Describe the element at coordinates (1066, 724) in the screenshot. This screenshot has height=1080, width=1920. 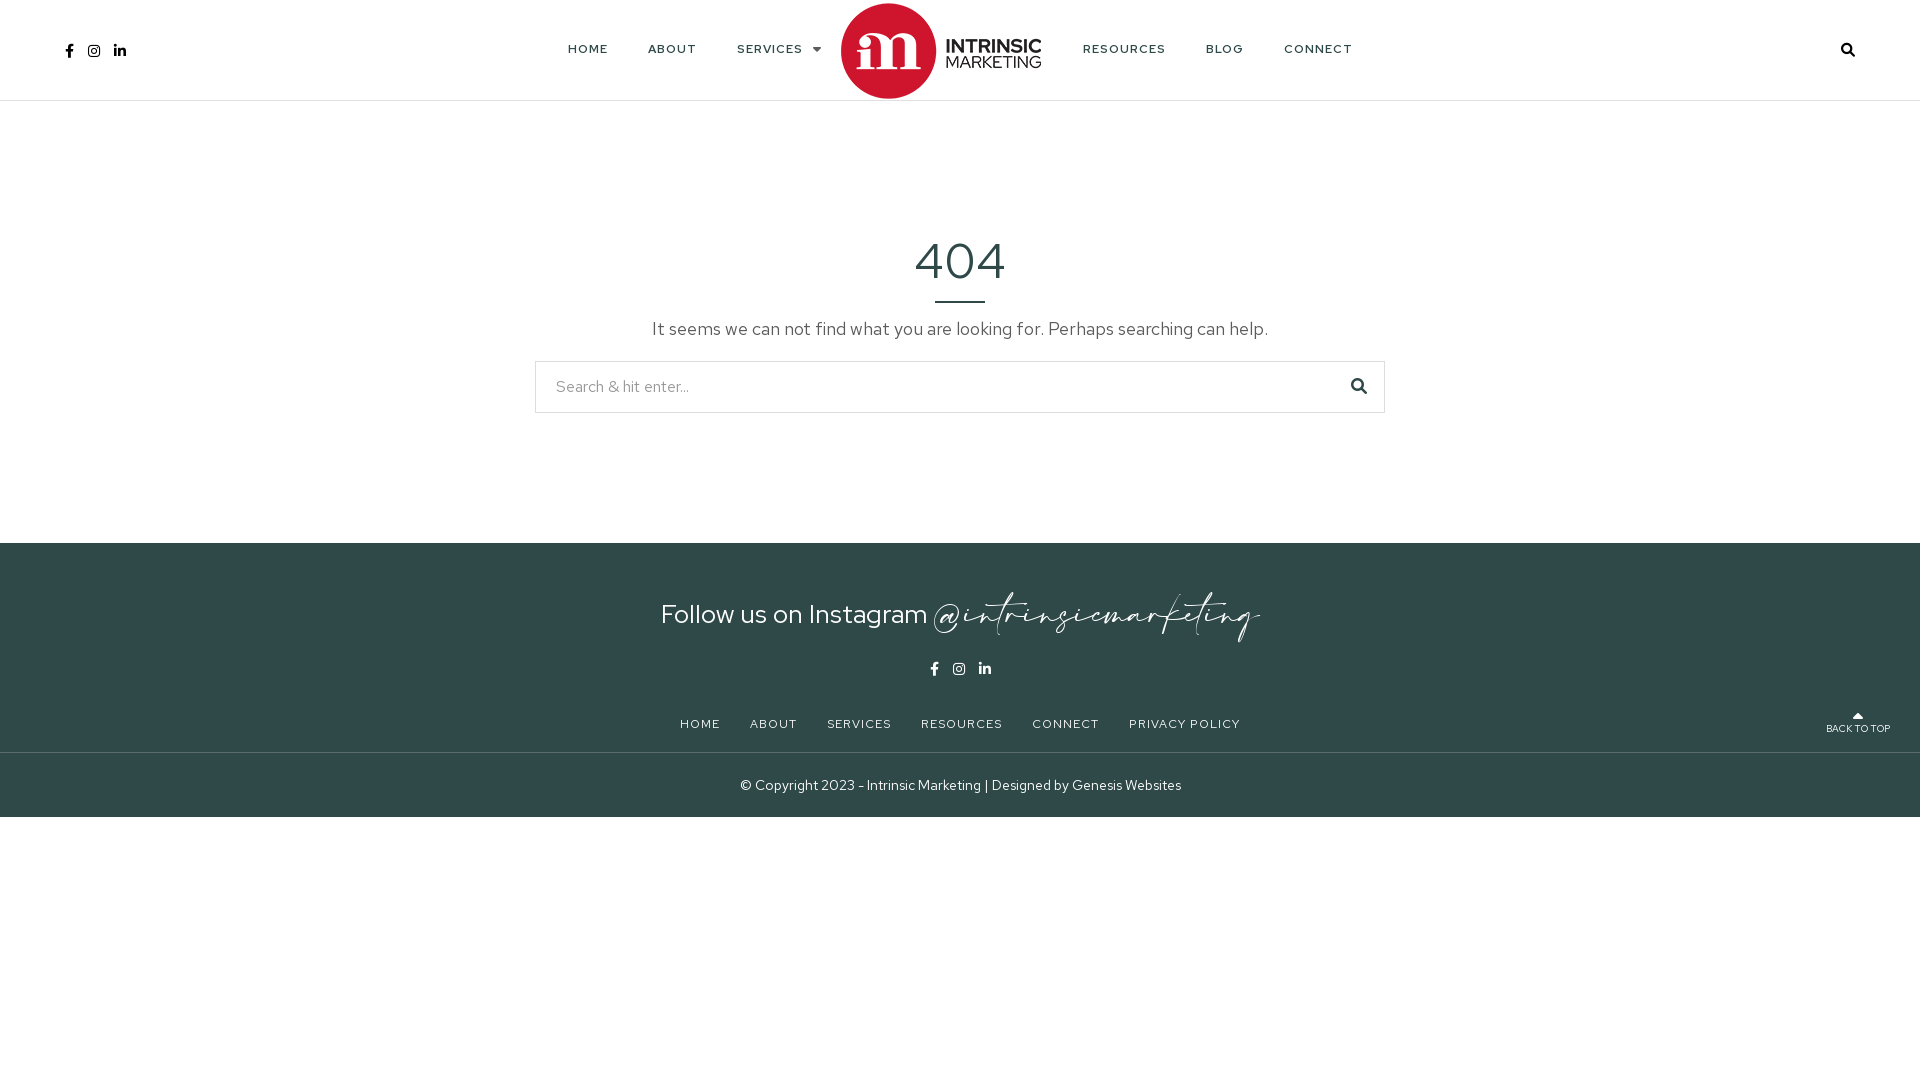
I see `CONNECT` at that location.